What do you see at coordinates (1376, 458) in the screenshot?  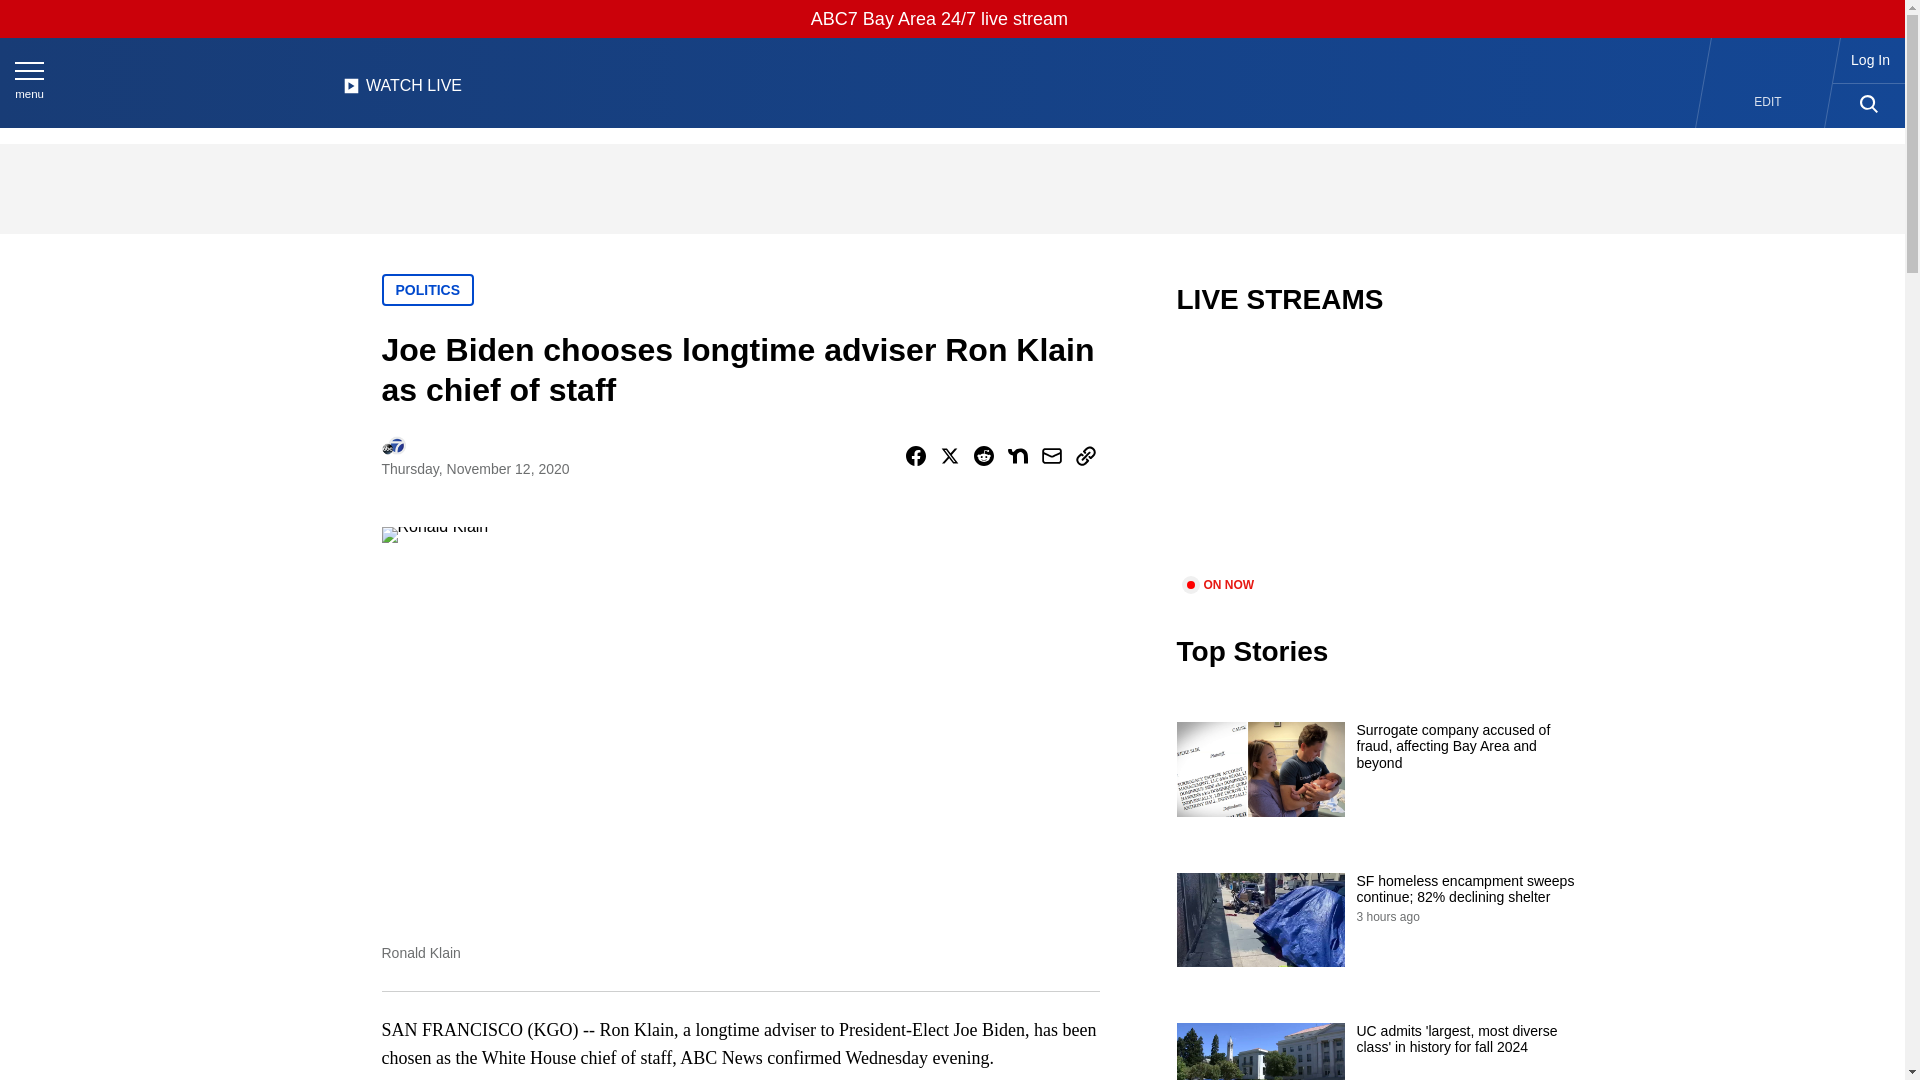 I see `video.title` at bounding box center [1376, 458].